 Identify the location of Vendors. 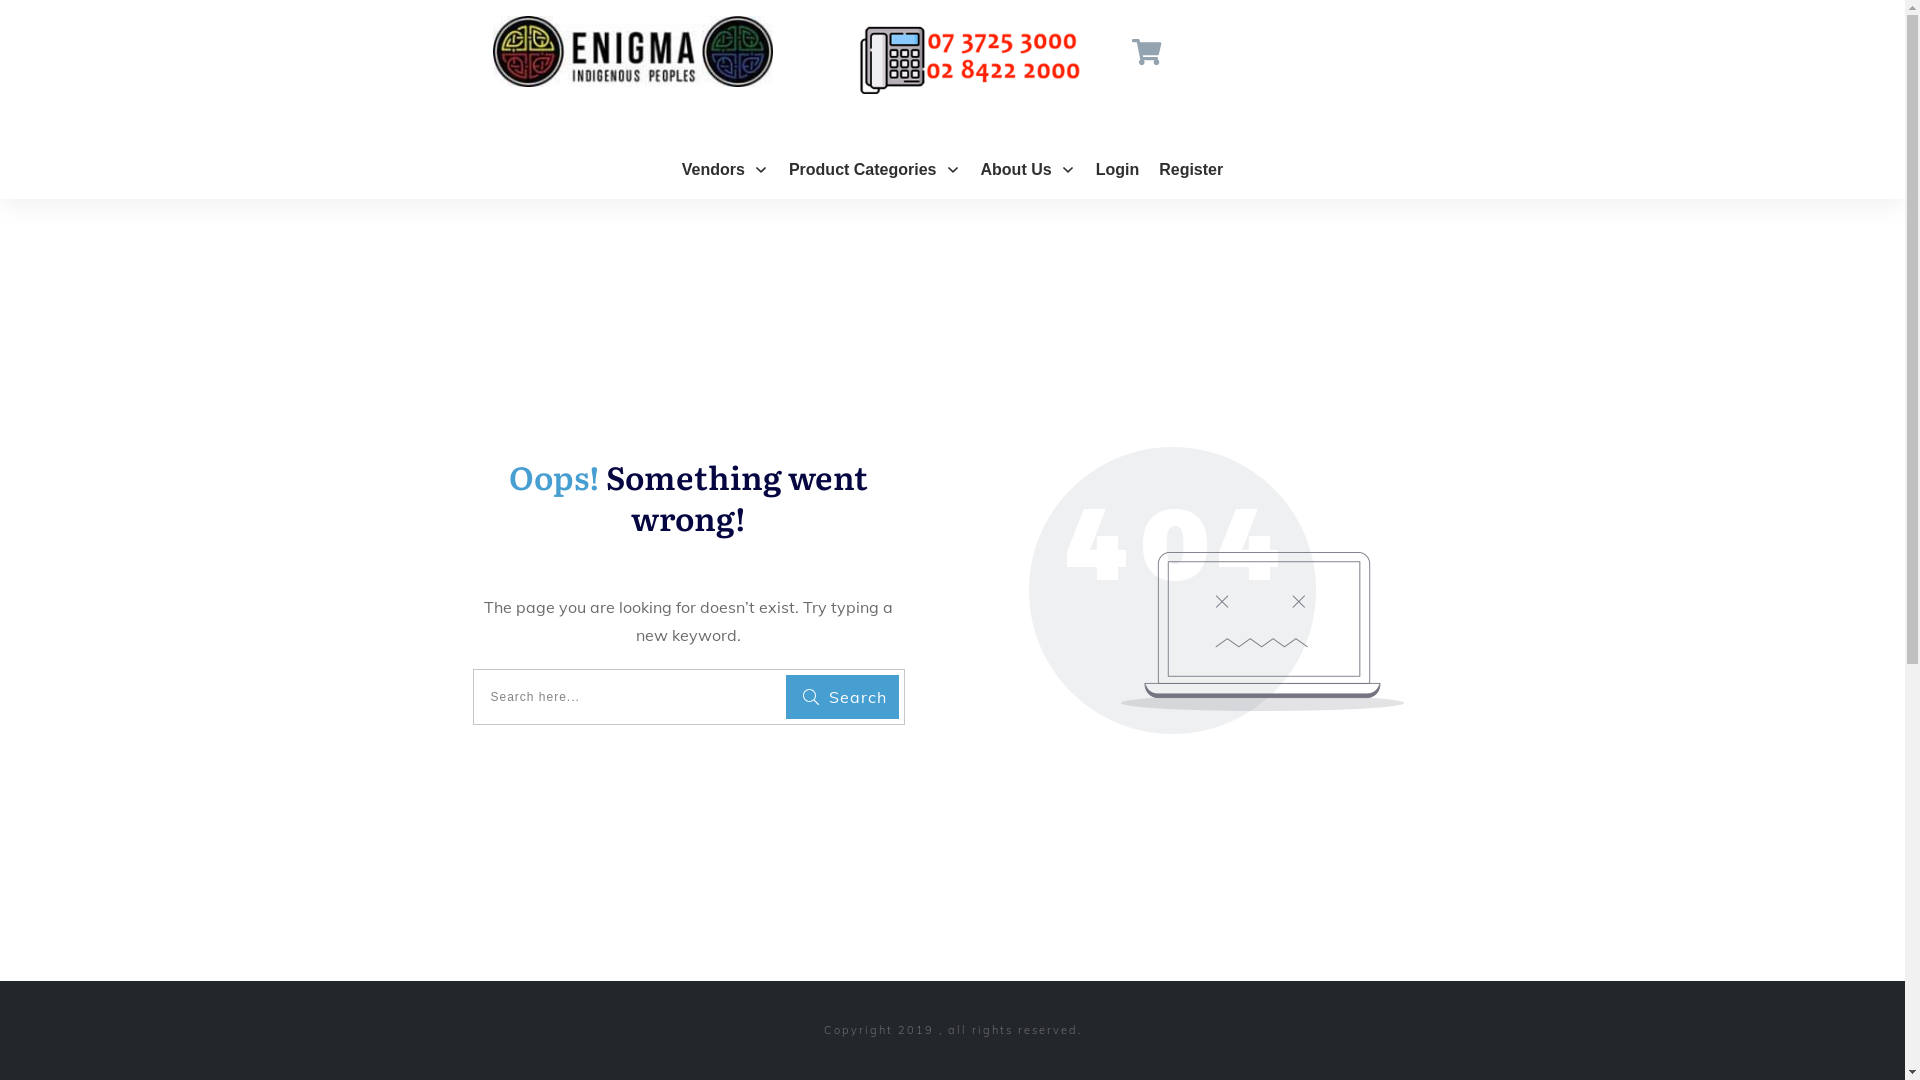
(726, 170).